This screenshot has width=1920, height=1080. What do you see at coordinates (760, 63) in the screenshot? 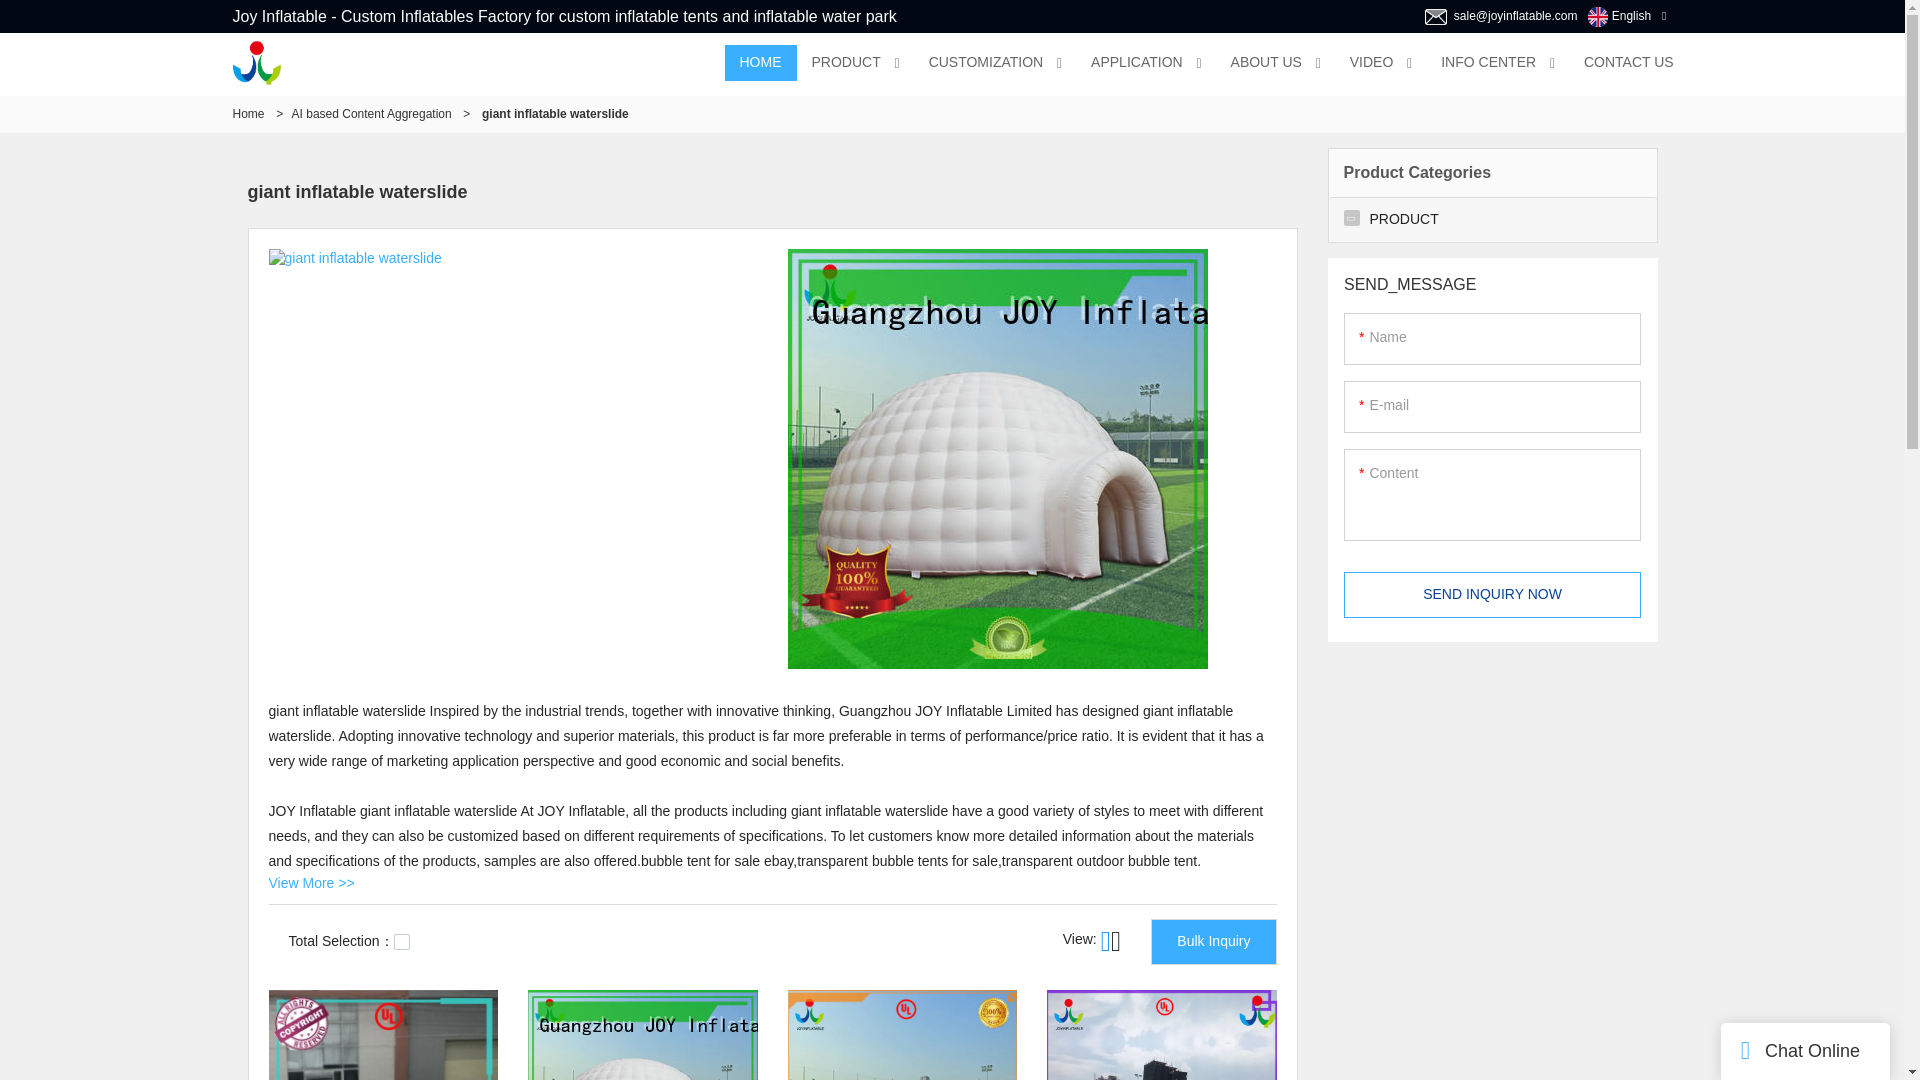
I see `HOME` at bounding box center [760, 63].